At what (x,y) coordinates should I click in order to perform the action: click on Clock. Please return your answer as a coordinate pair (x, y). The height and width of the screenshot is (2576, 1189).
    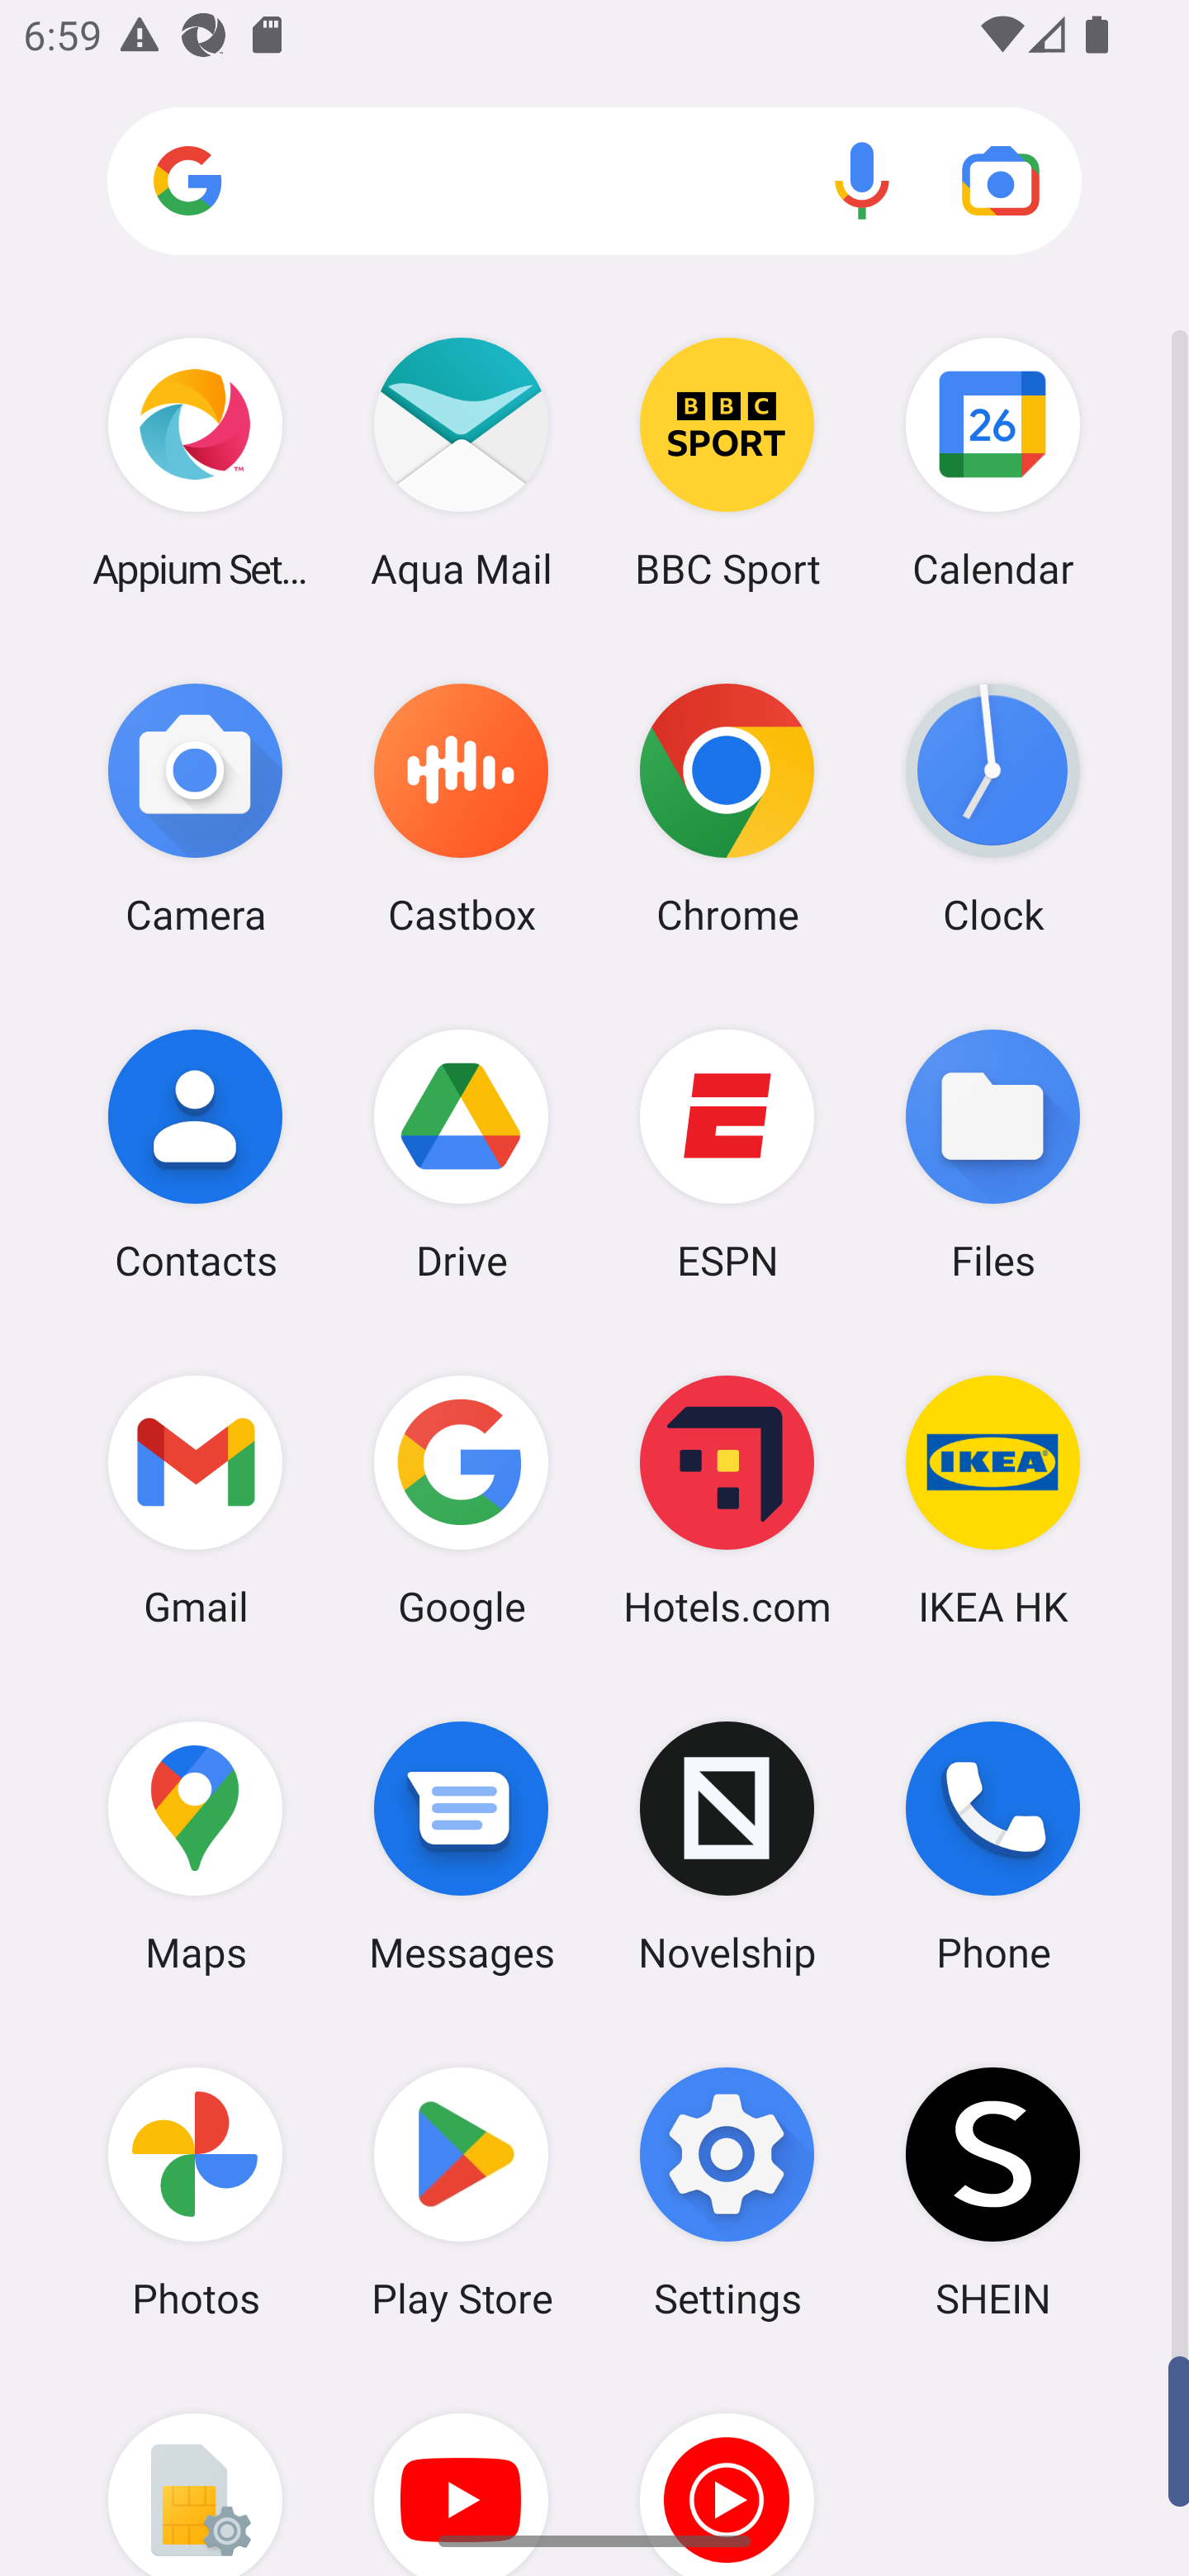
    Looking at the image, I should click on (992, 808).